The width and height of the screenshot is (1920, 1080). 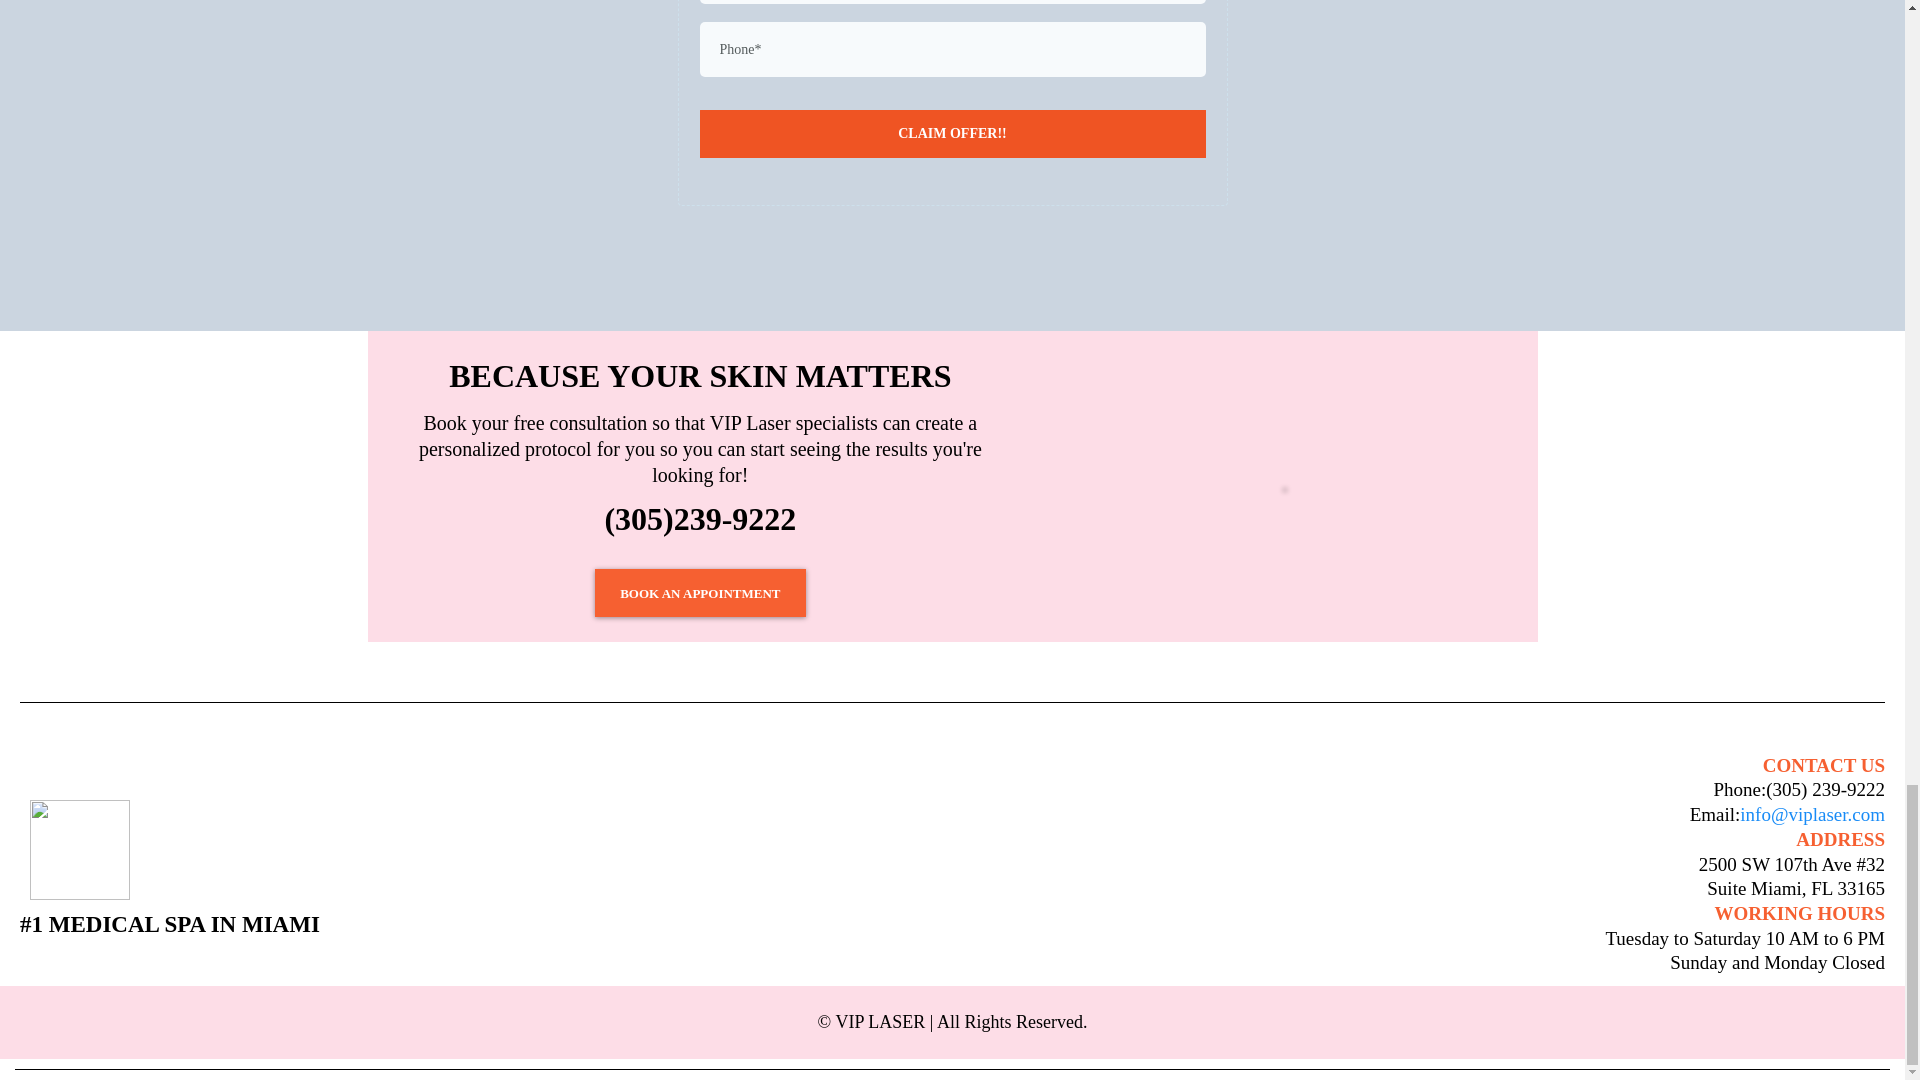 What do you see at coordinates (952, 133) in the screenshot?
I see `CLAIM OFFER!!` at bounding box center [952, 133].